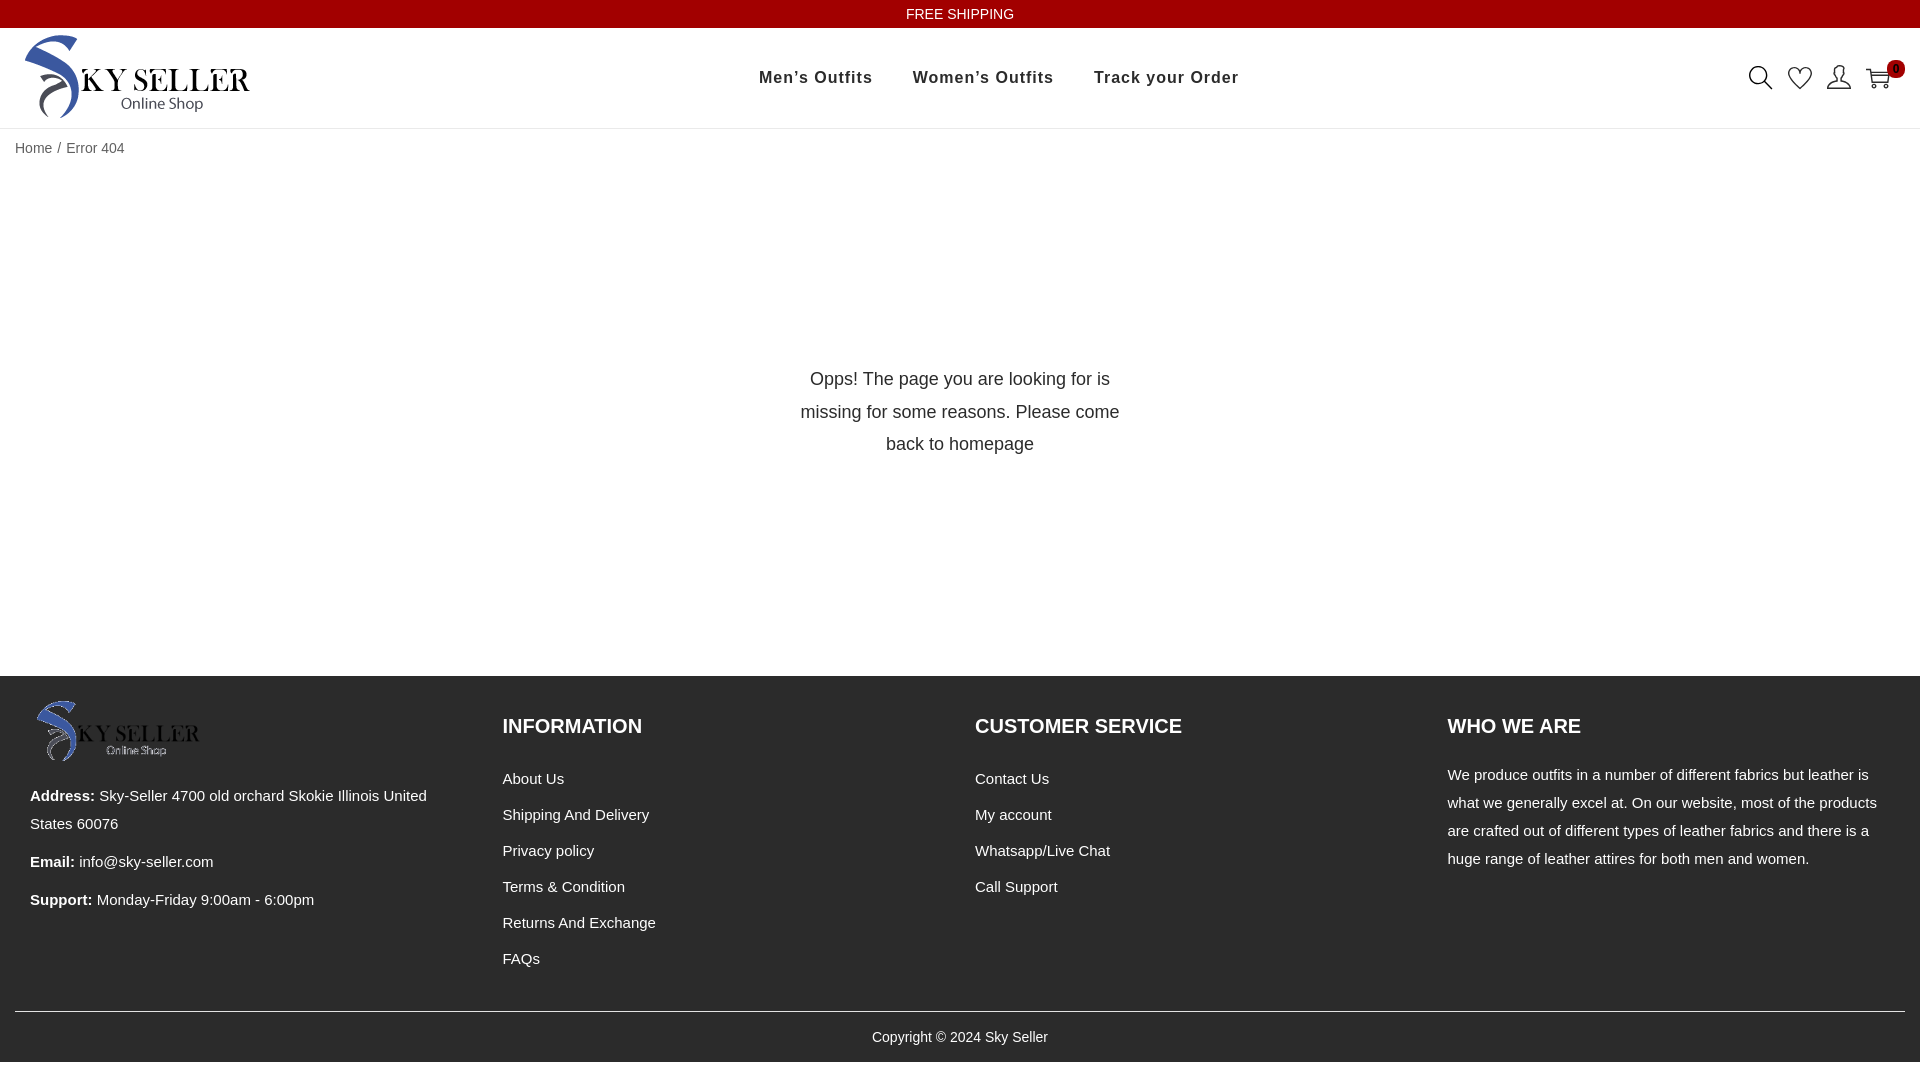 The image size is (1920, 1080). Describe the element at coordinates (1012, 778) in the screenshot. I see `Contact Us` at that location.